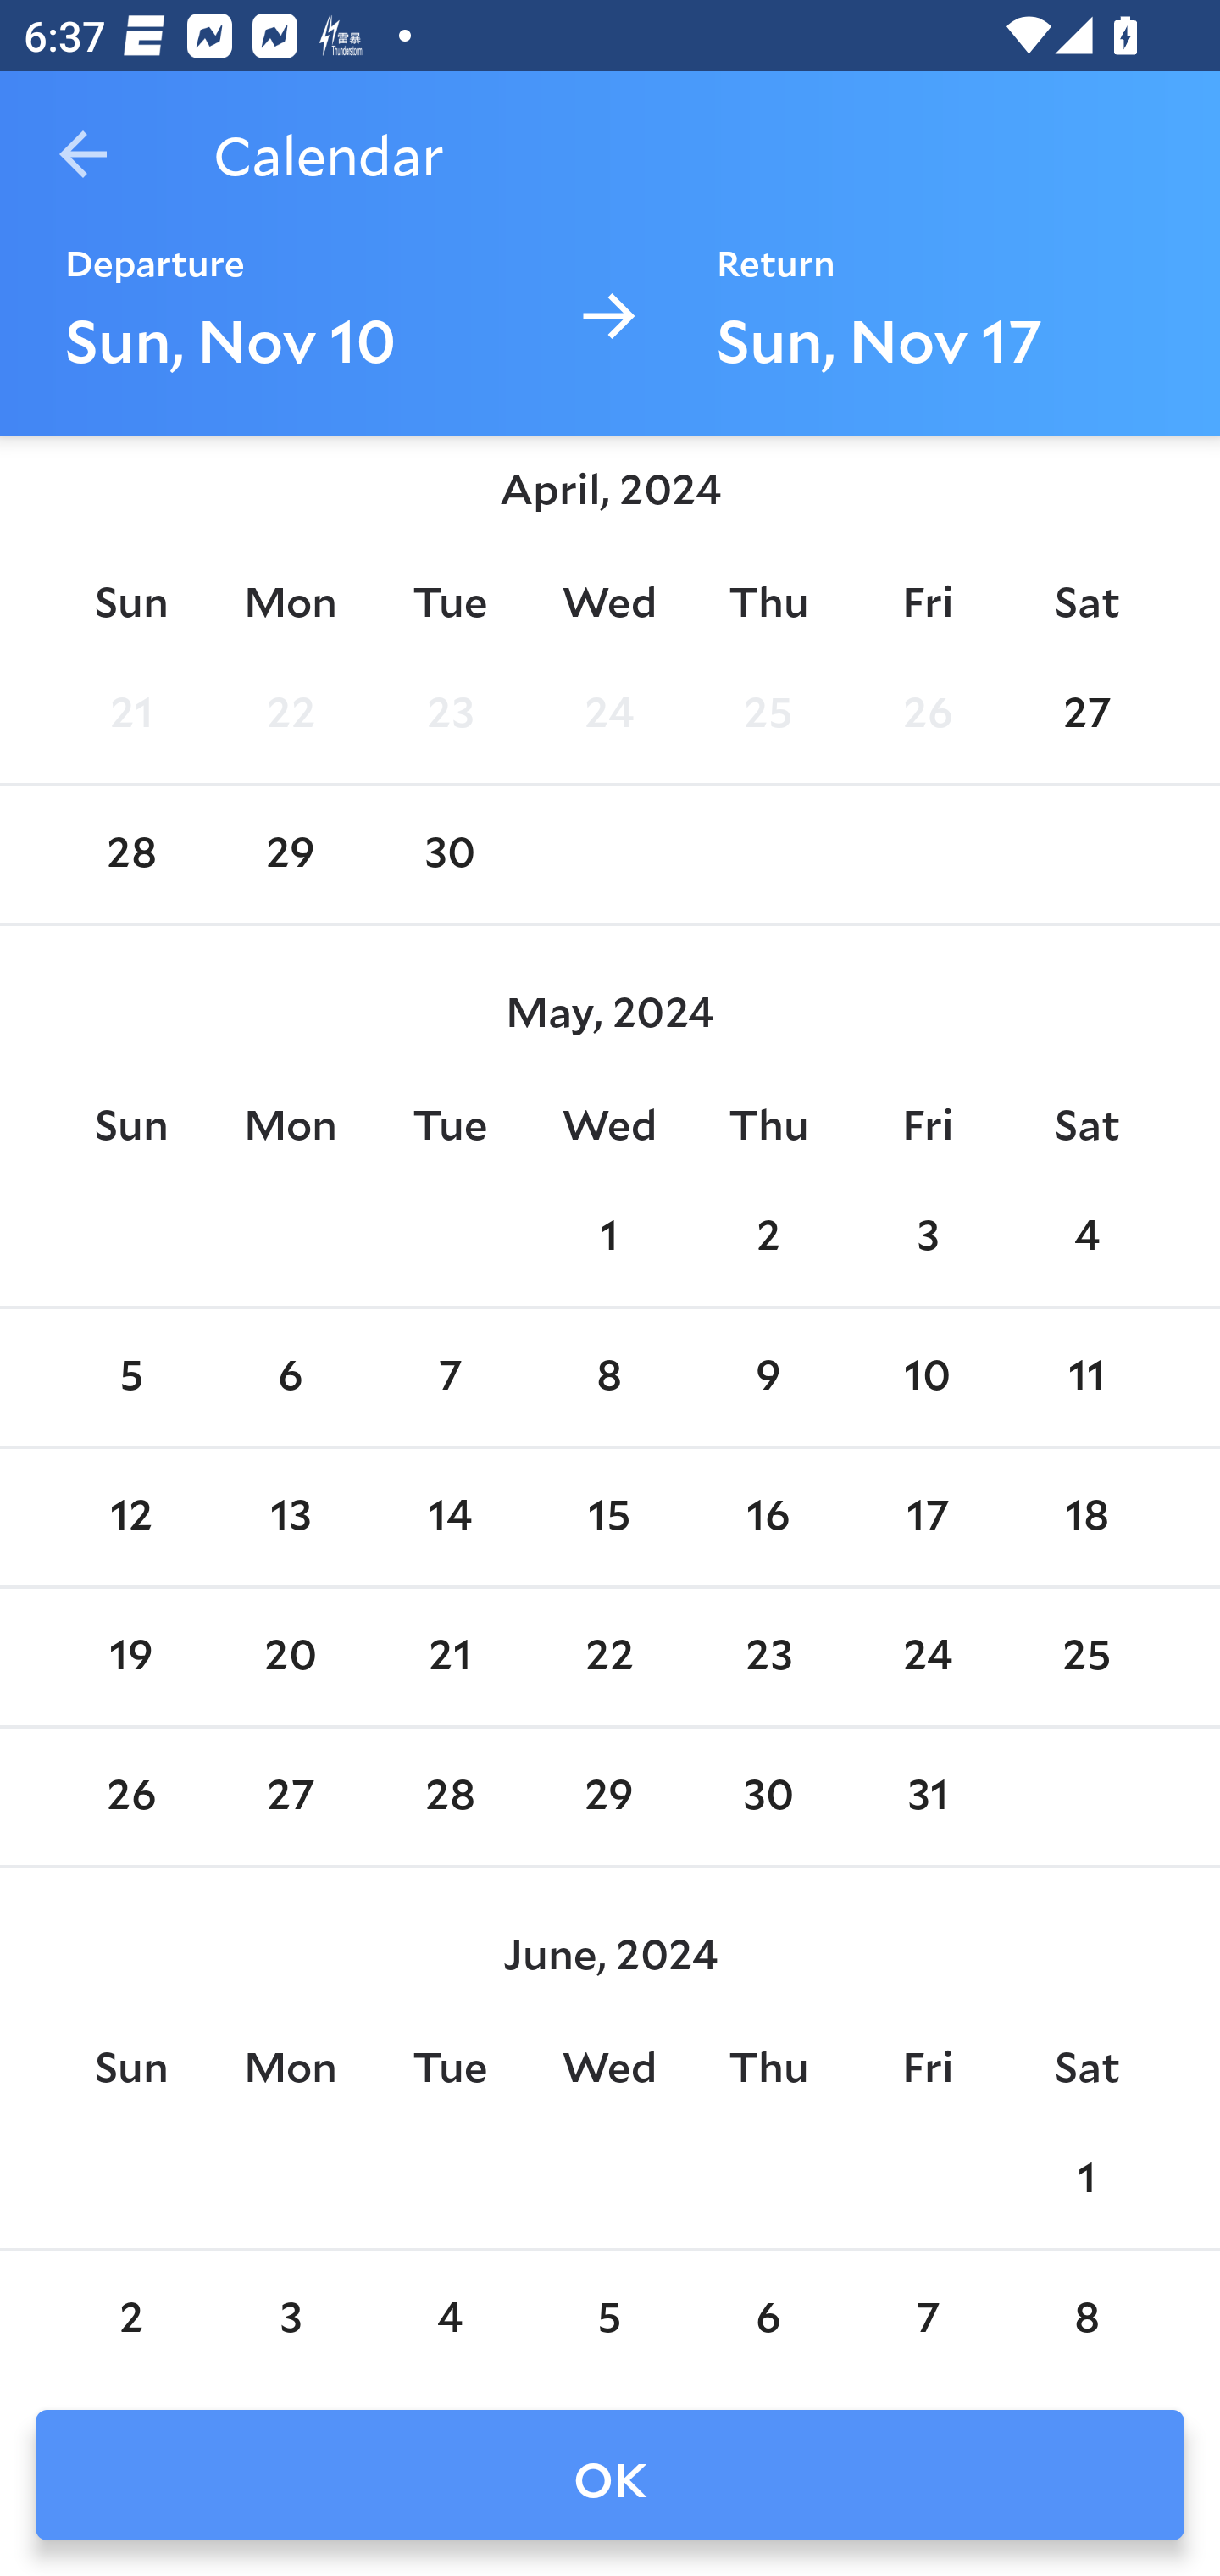  Describe the element at coordinates (927, 716) in the screenshot. I see `26` at that location.